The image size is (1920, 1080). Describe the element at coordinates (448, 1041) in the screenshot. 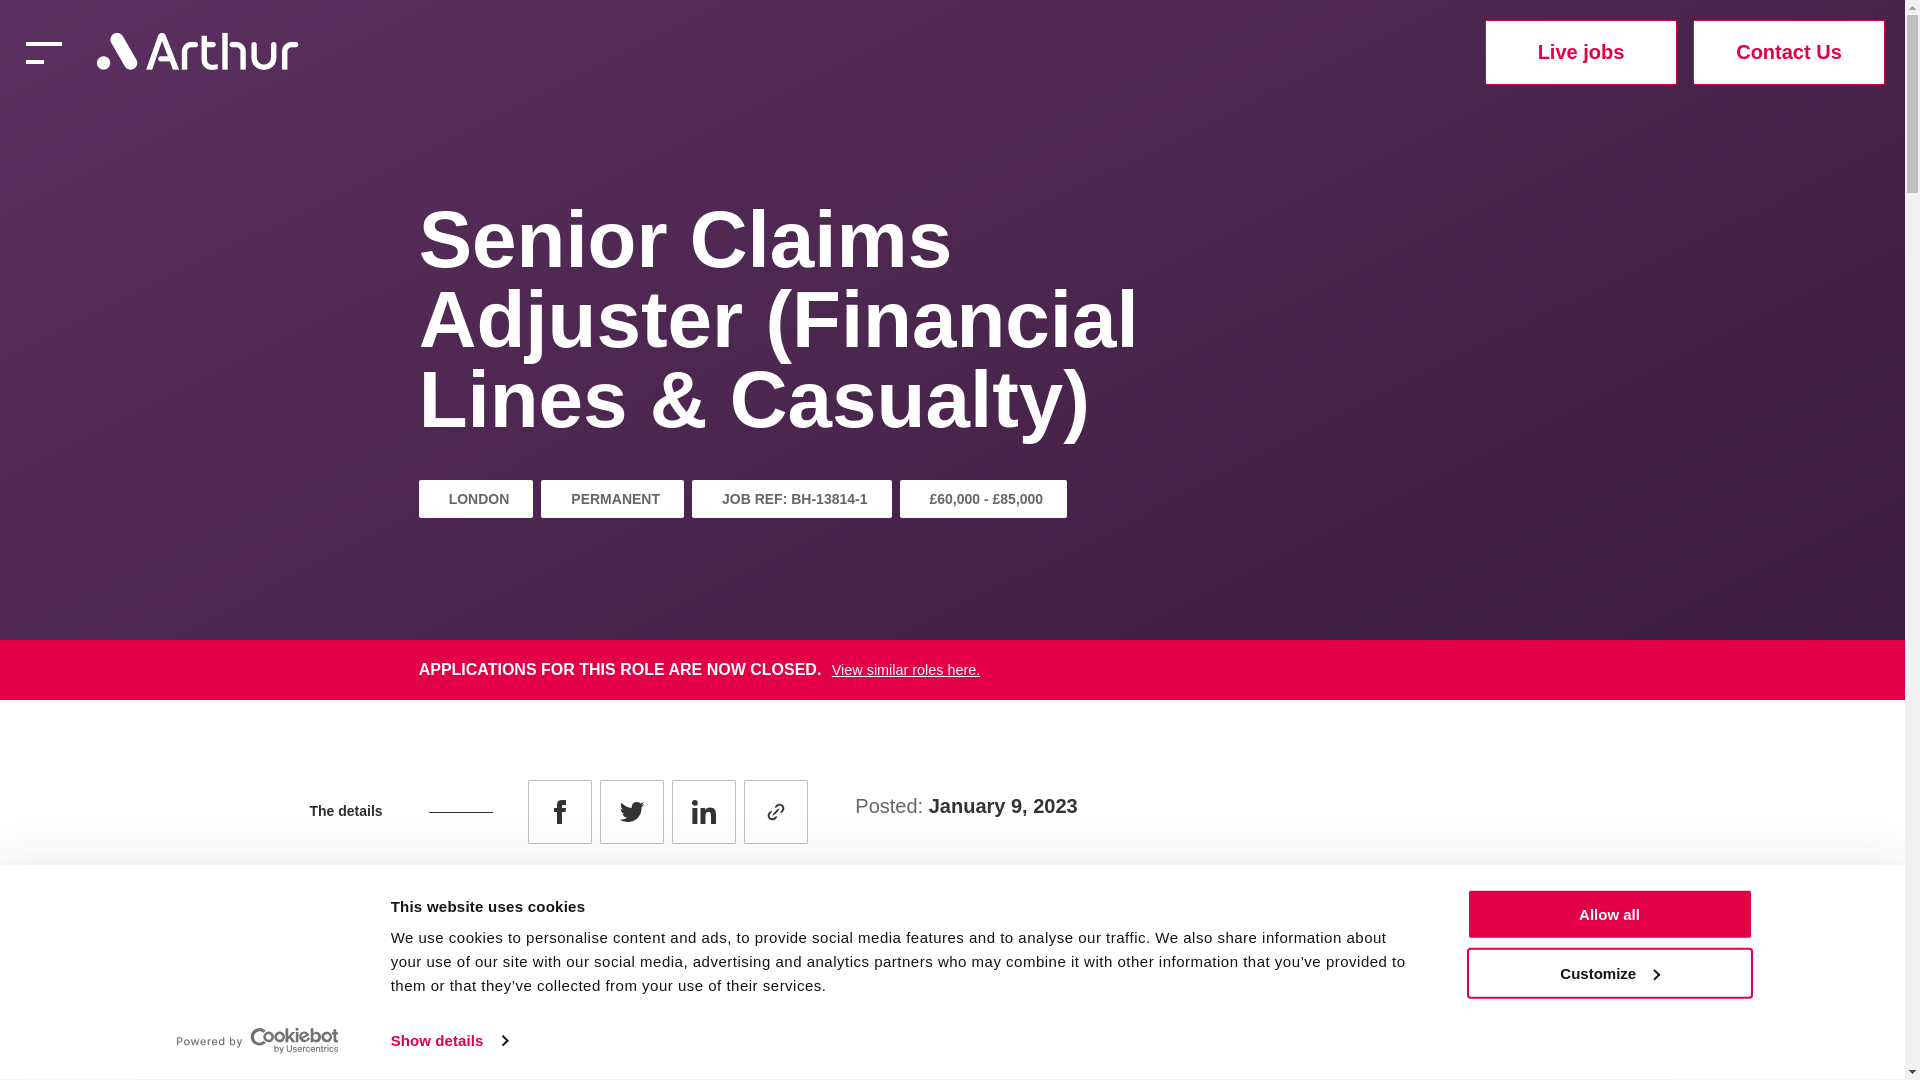

I see `Show details` at that location.